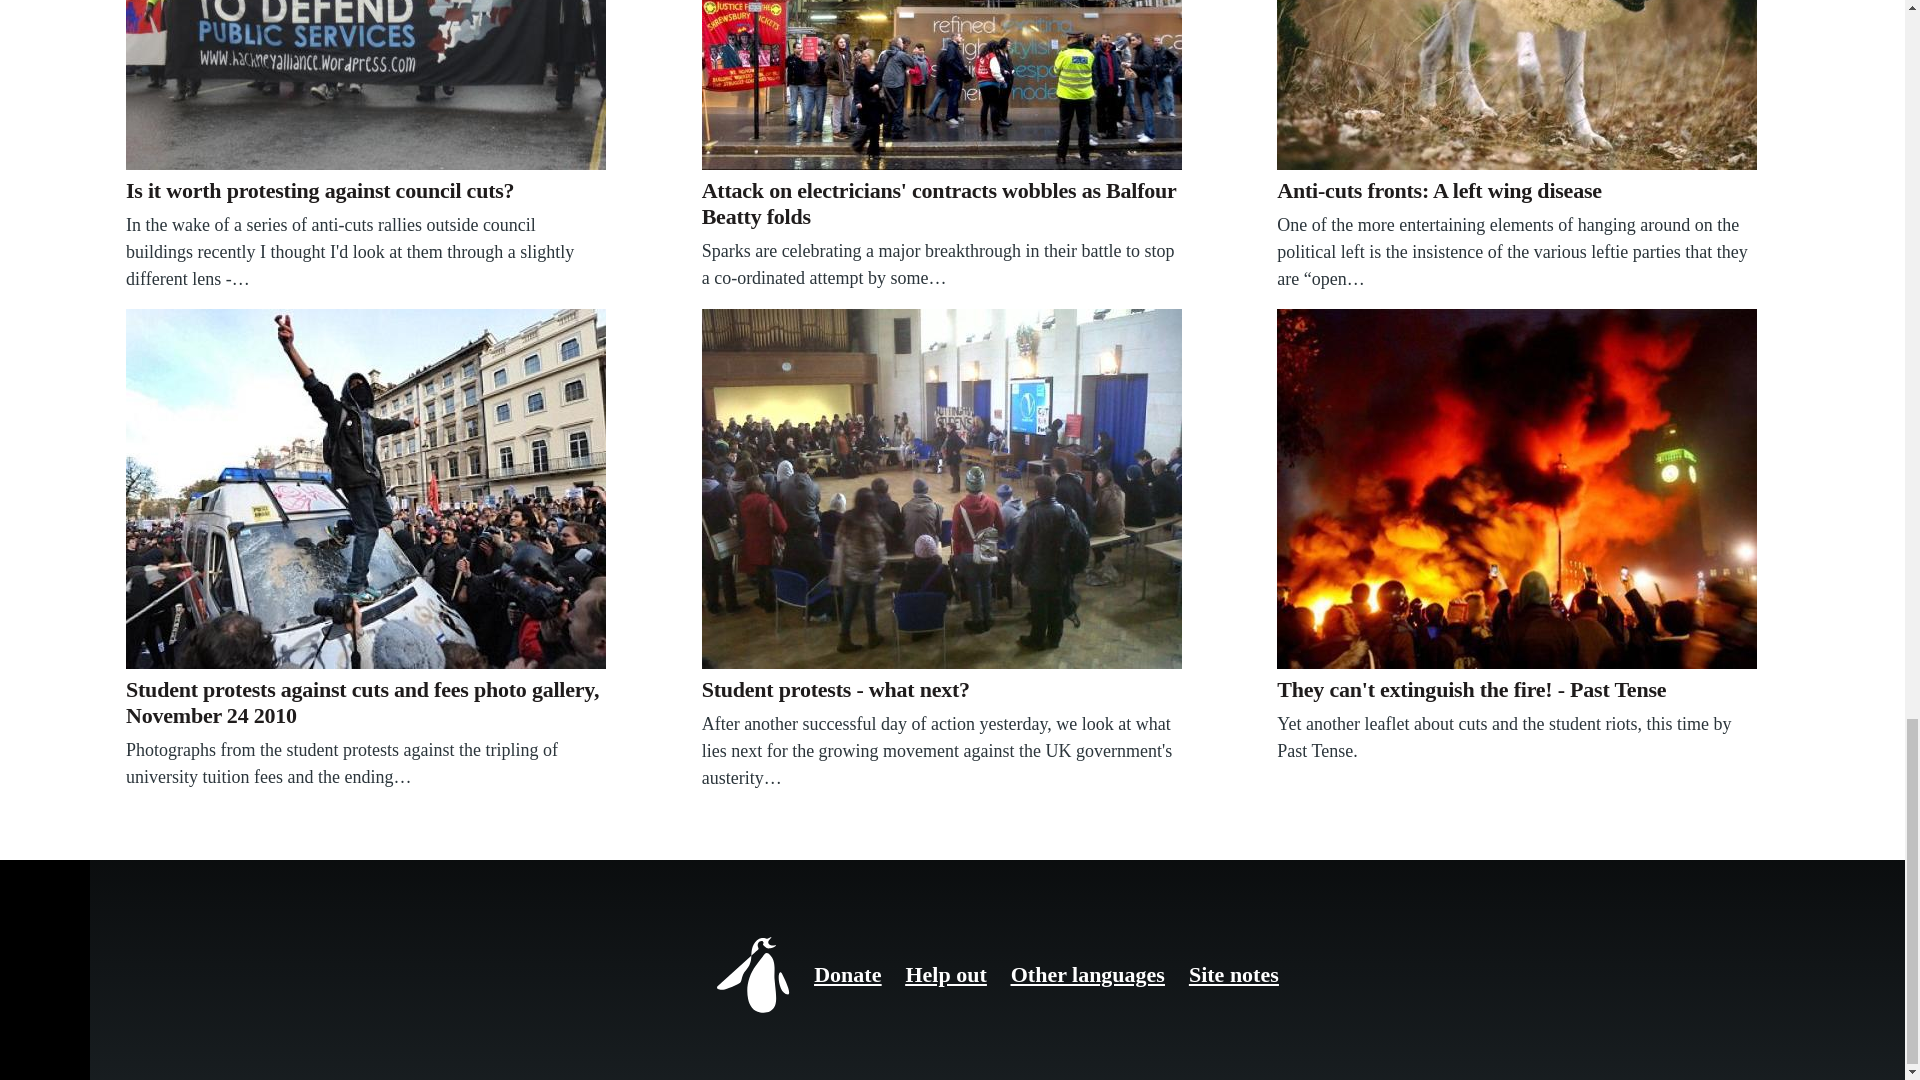  What do you see at coordinates (366, 488) in the screenshot?
I see `Students target an abandoned police van` at bounding box center [366, 488].